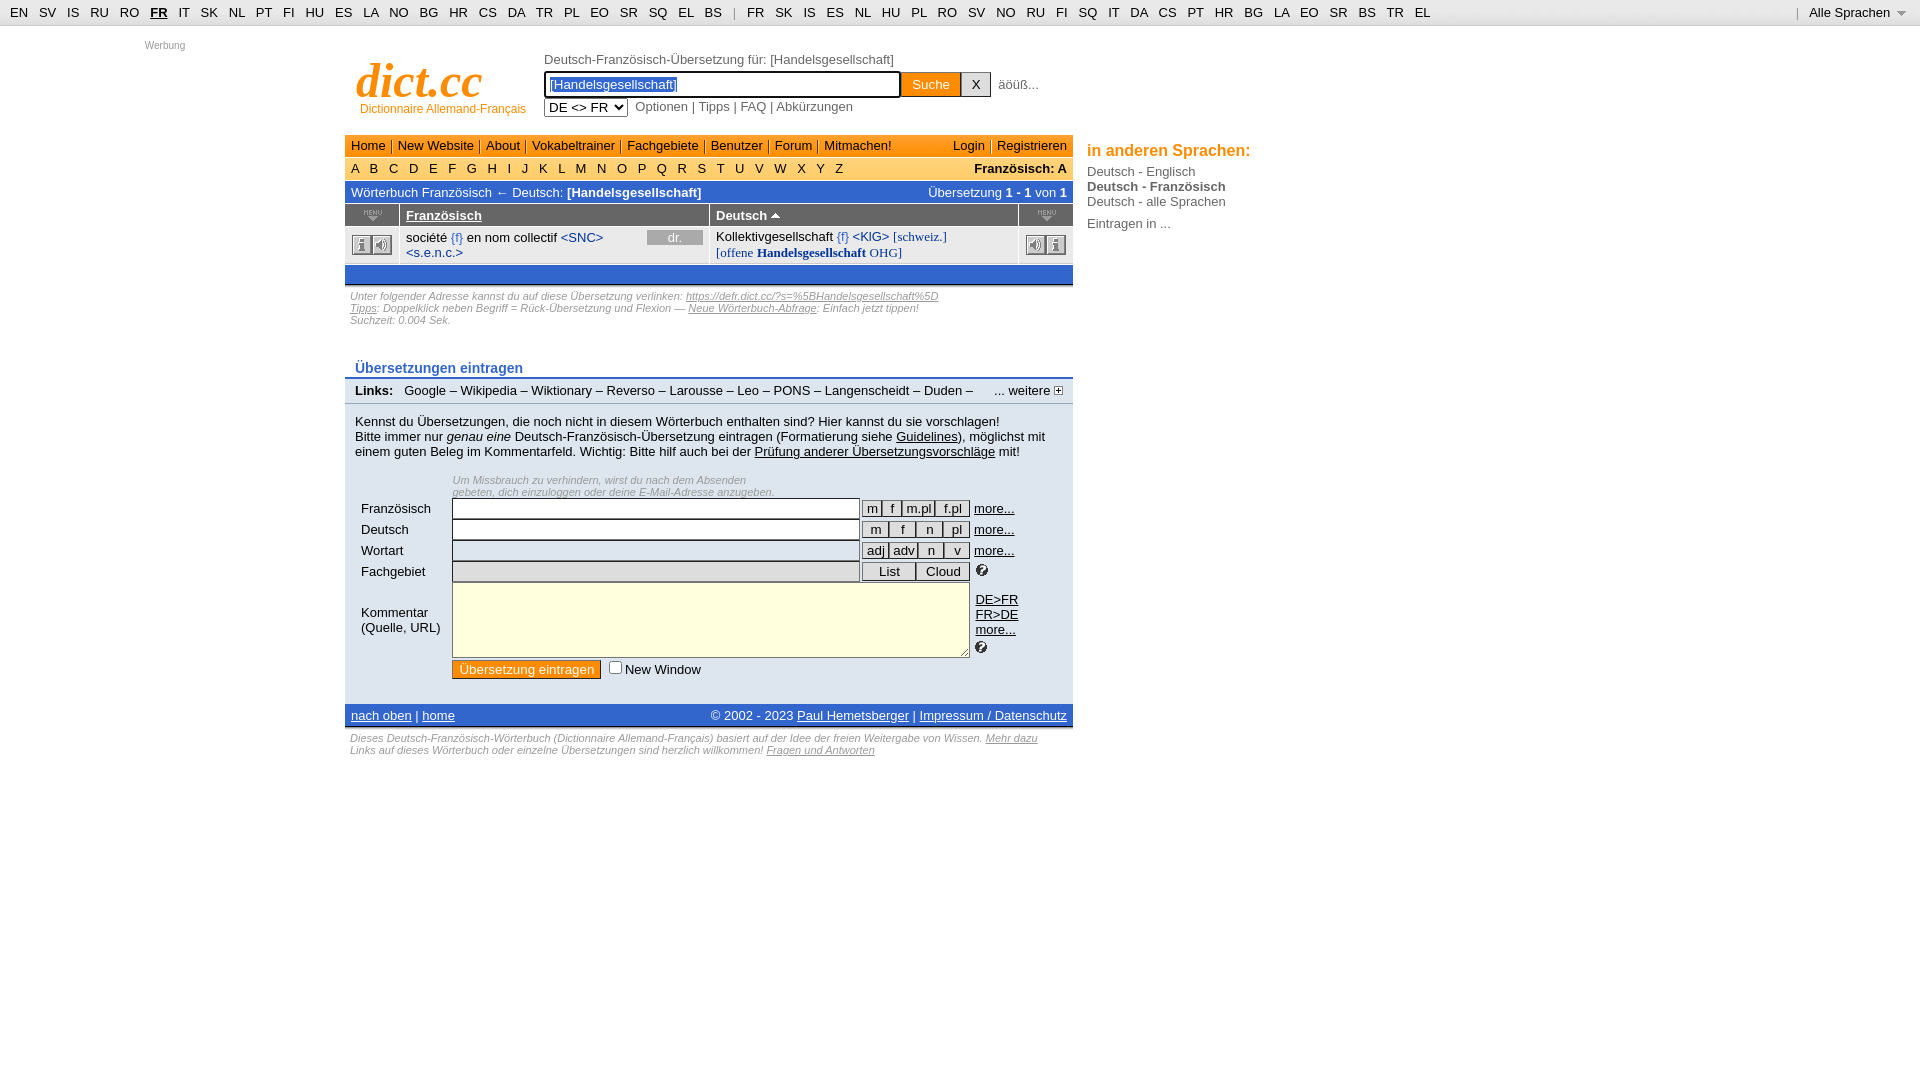  Describe the element at coordinates (969, 146) in the screenshot. I see `Login` at that location.